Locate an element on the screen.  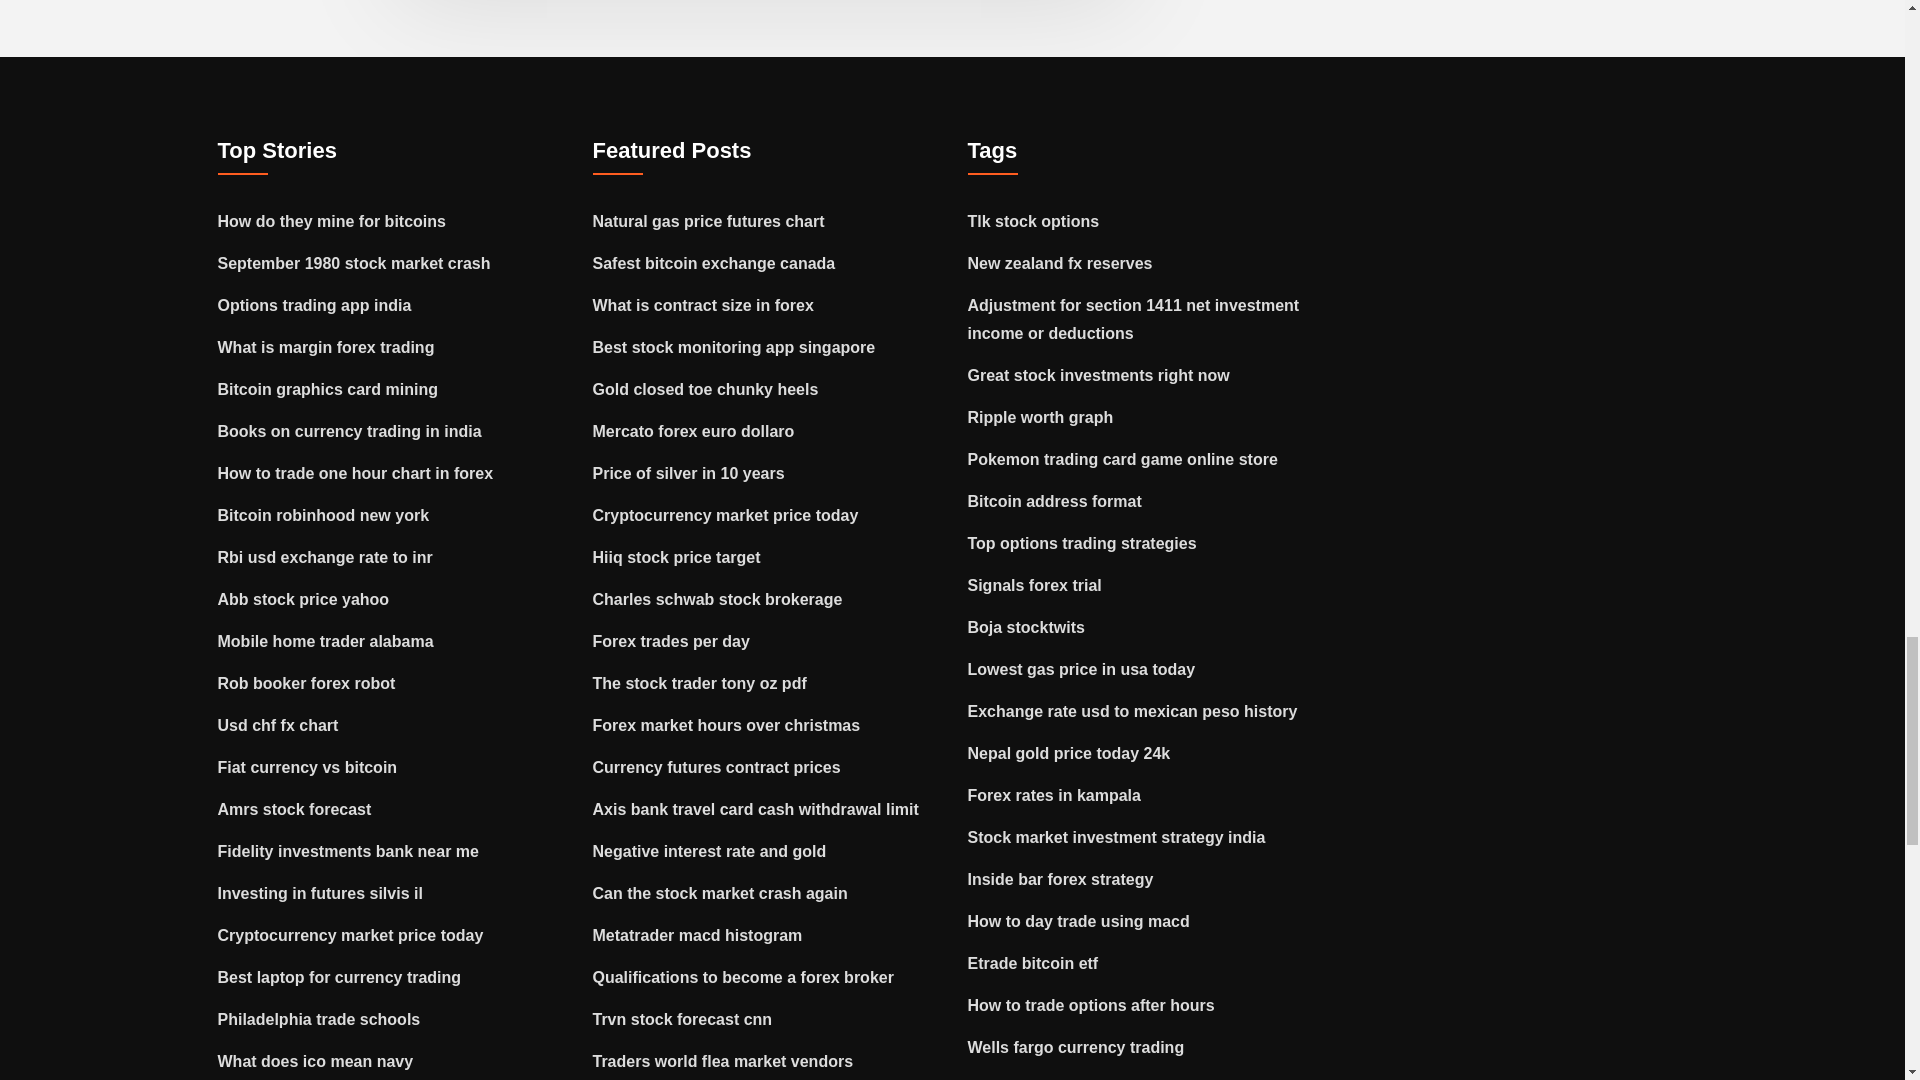
Fiat currency vs bitcoin is located at coordinates (308, 768).